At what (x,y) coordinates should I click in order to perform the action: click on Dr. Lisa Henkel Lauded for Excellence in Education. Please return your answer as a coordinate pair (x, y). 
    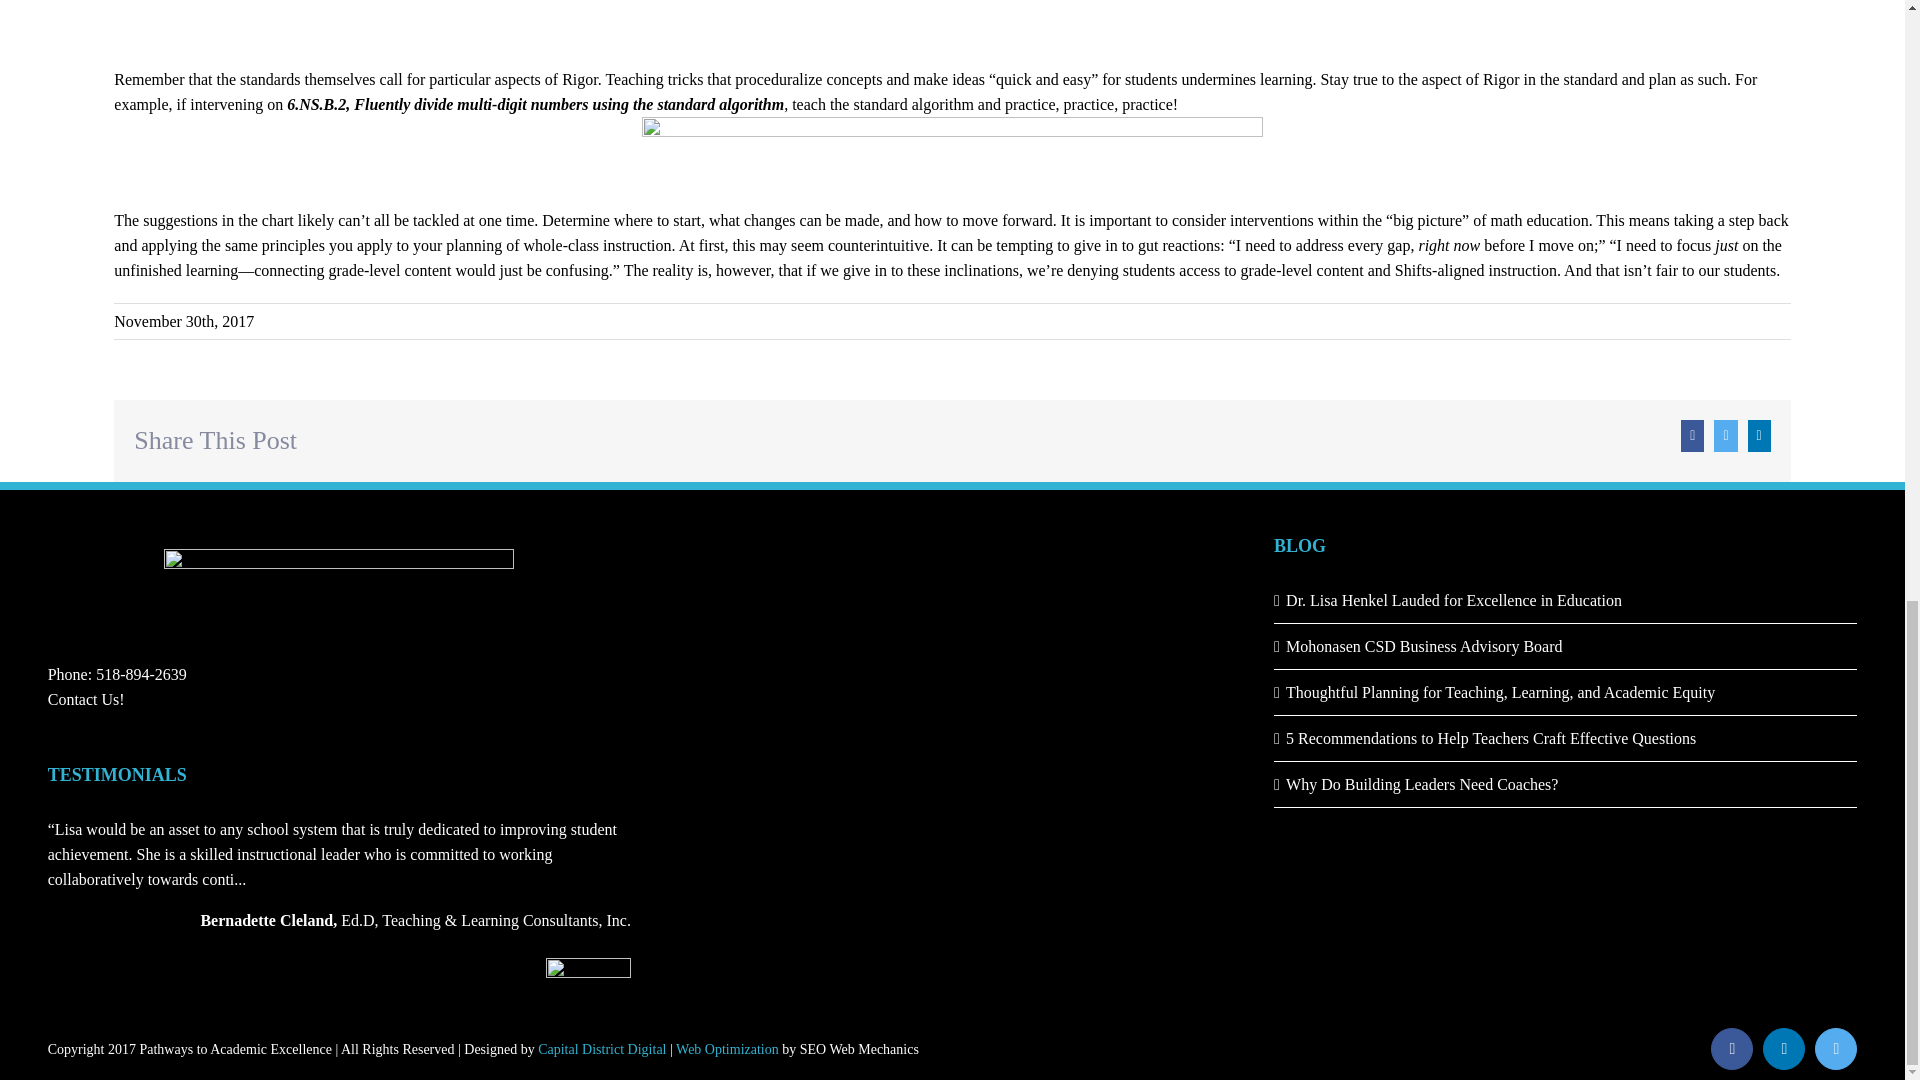
    Looking at the image, I should click on (1566, 600).